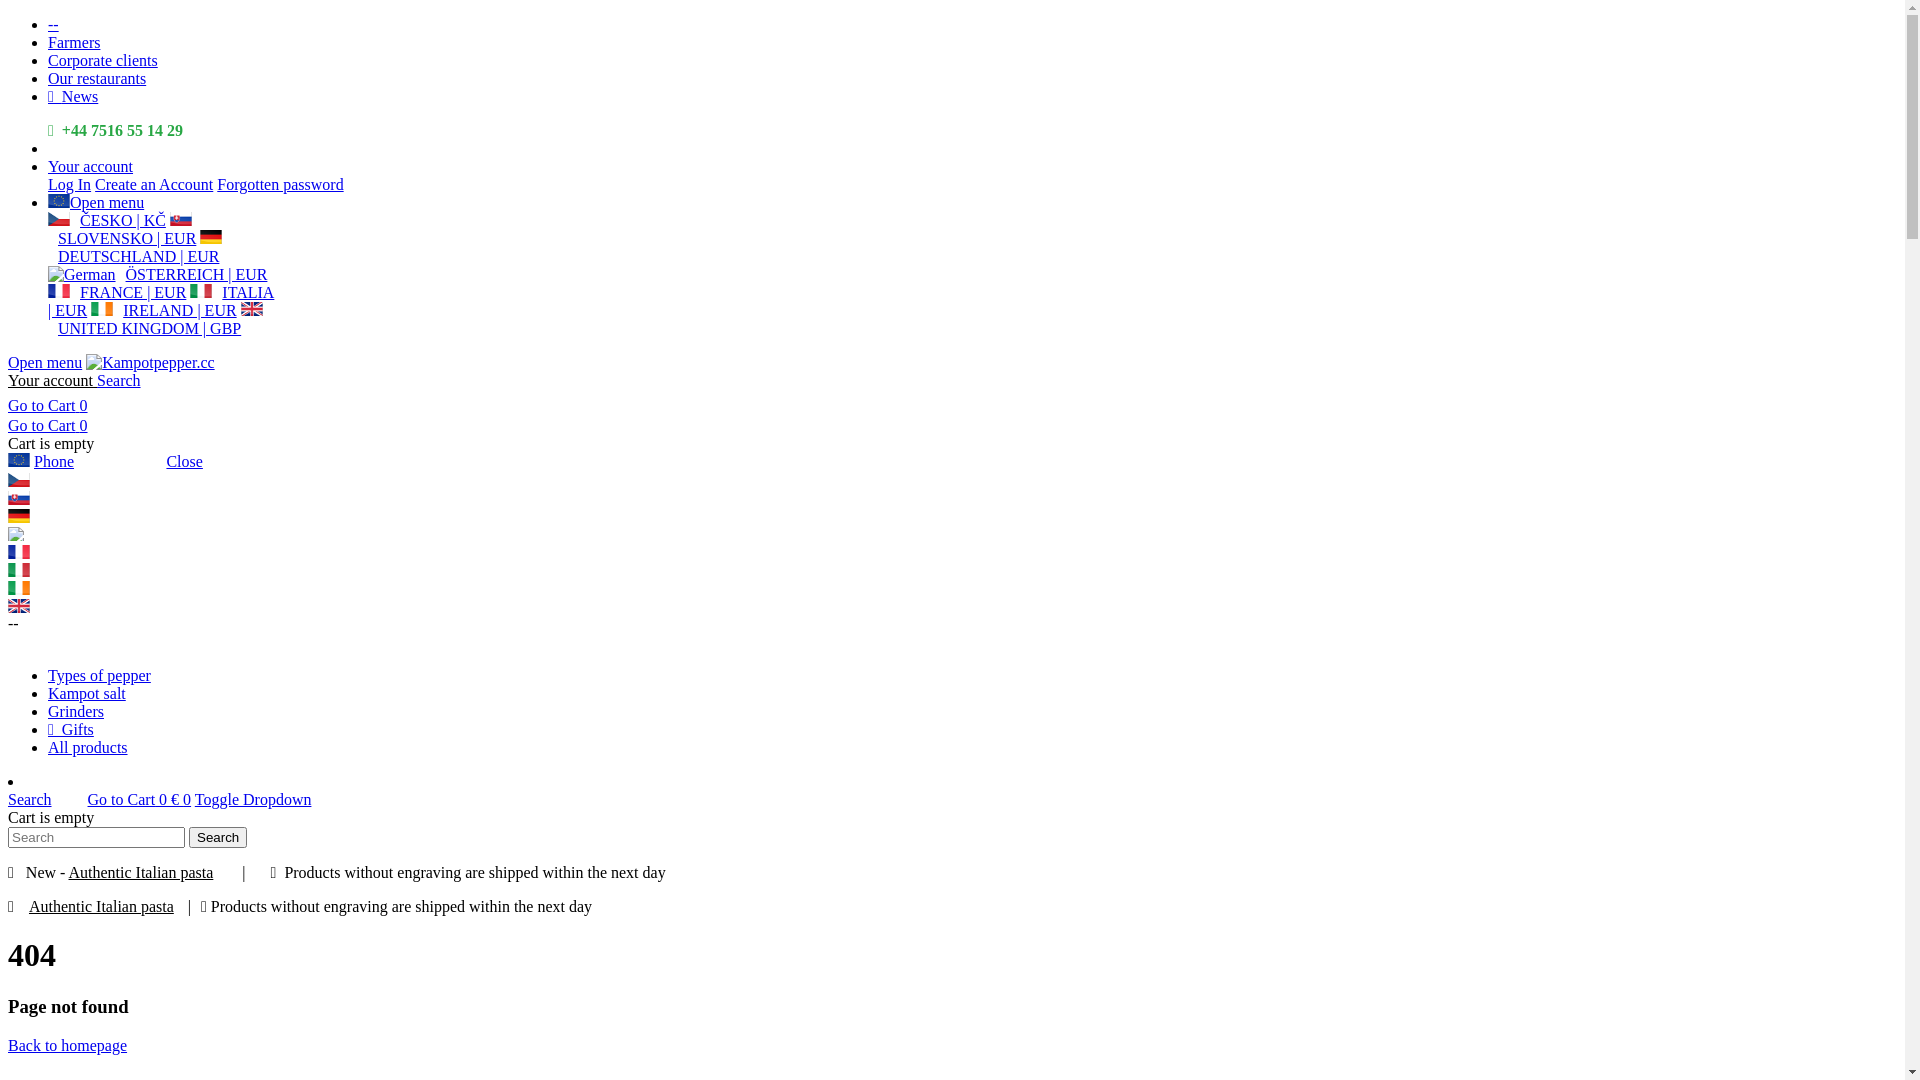  Describe the element at coordinates (952, 606) in the screenshot. I see `United Kingdom | GBP` at that location.